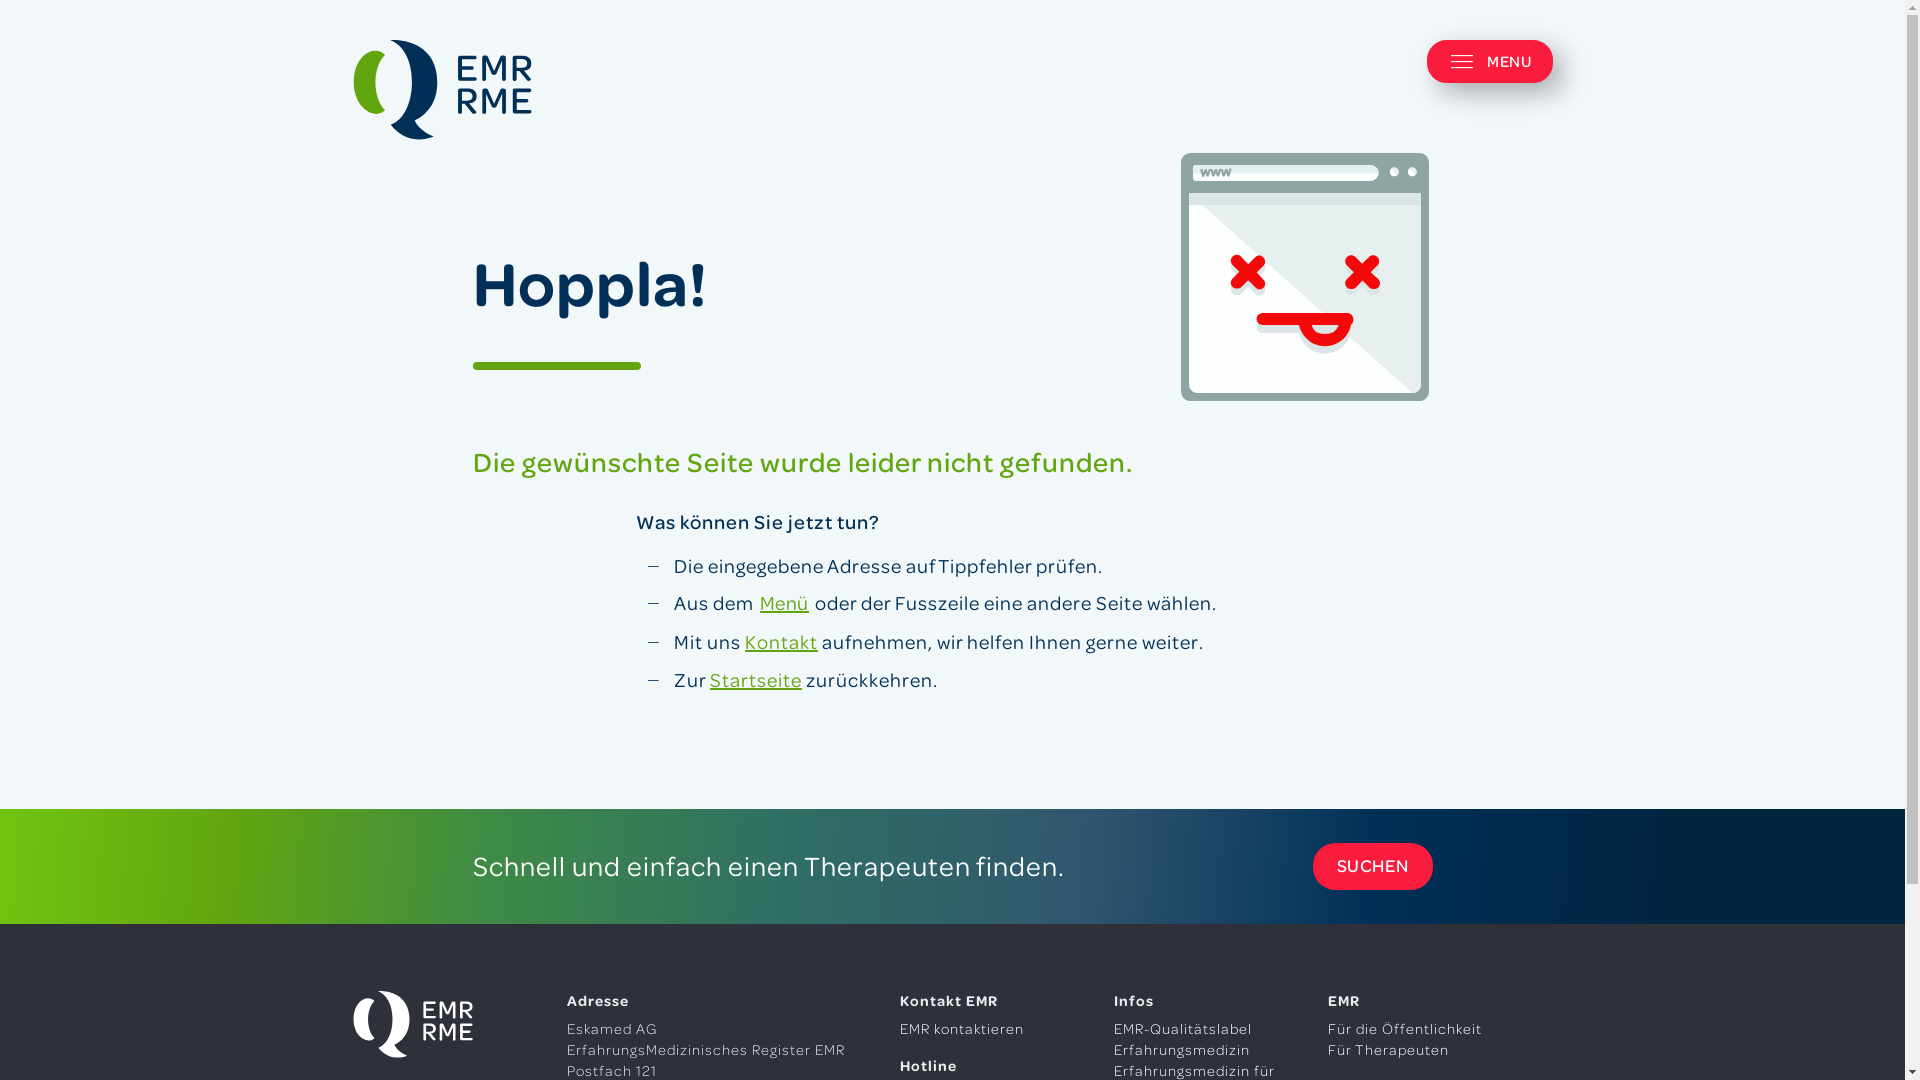 The image size is (1920, 1080). I want to click on Kontakt, so click(782, 584).